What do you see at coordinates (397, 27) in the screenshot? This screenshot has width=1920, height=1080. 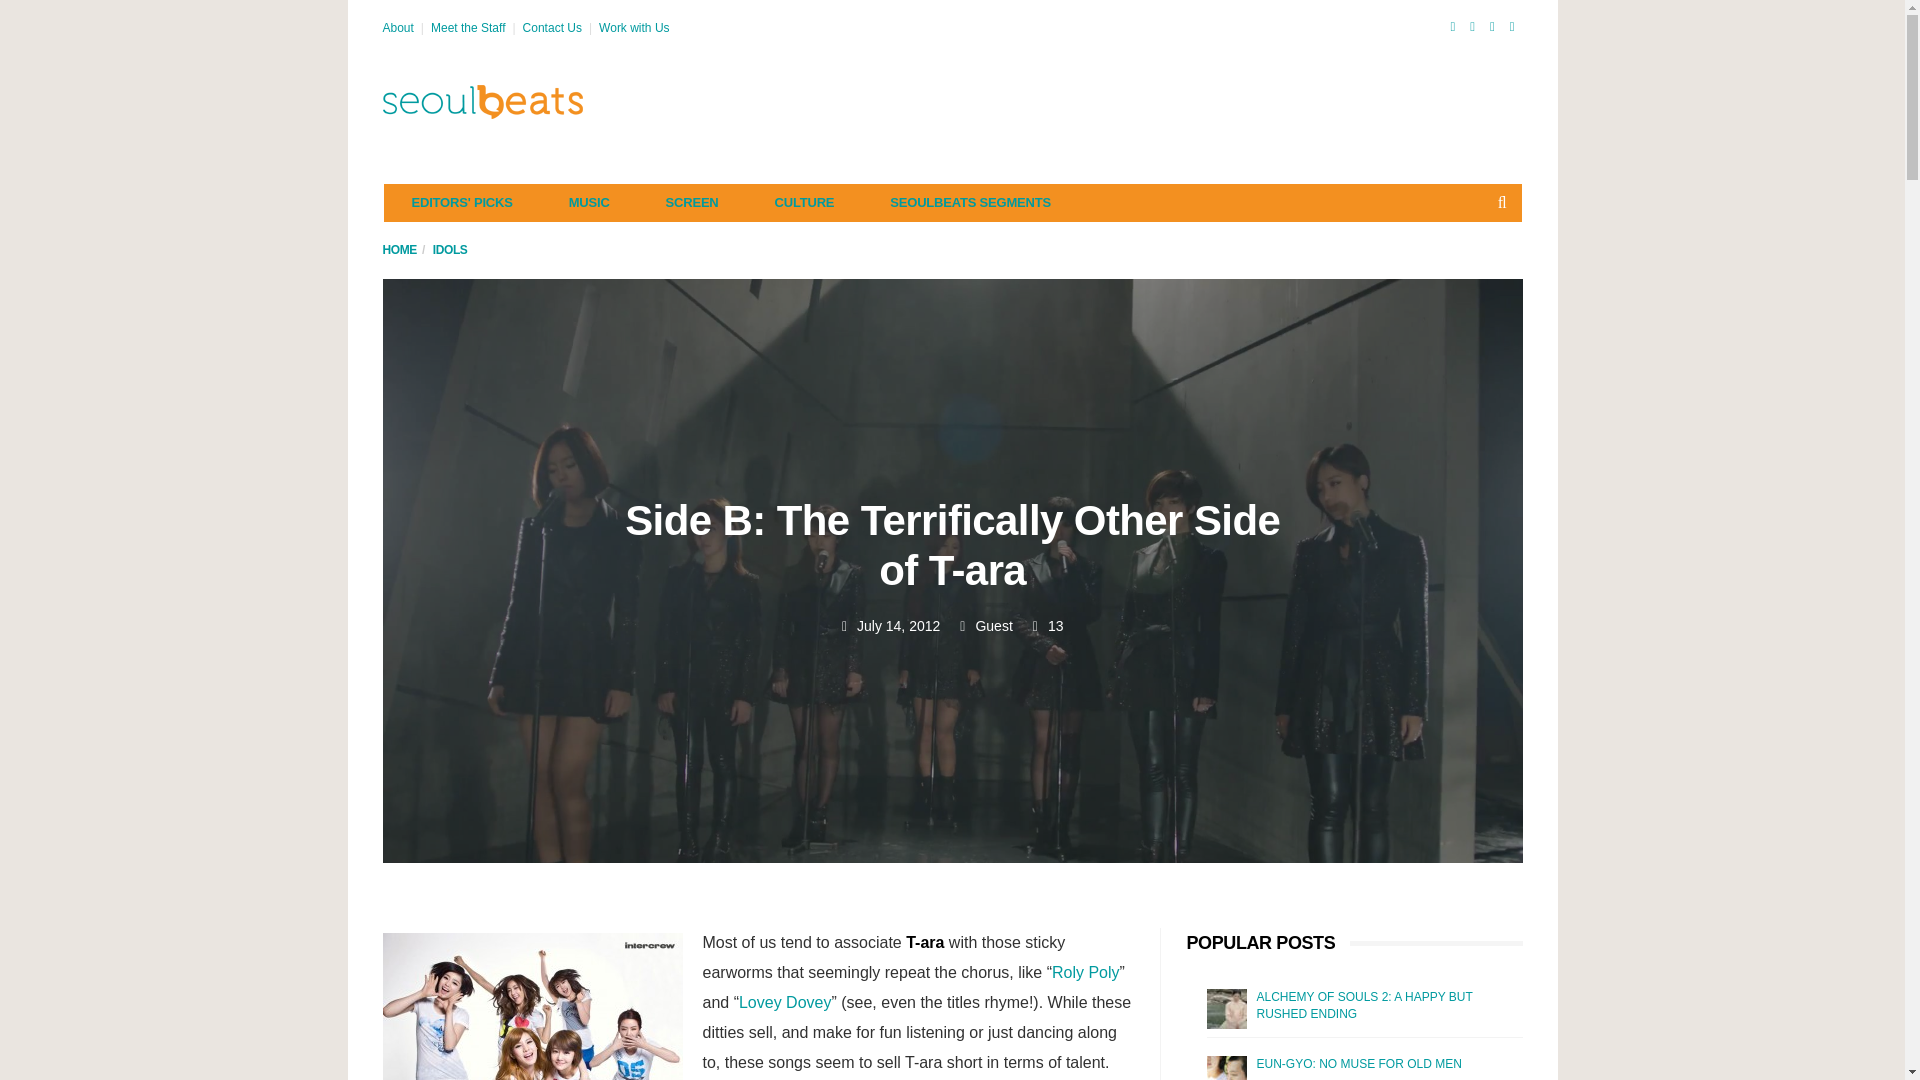 I see `About` at bounding box center [397, 27].